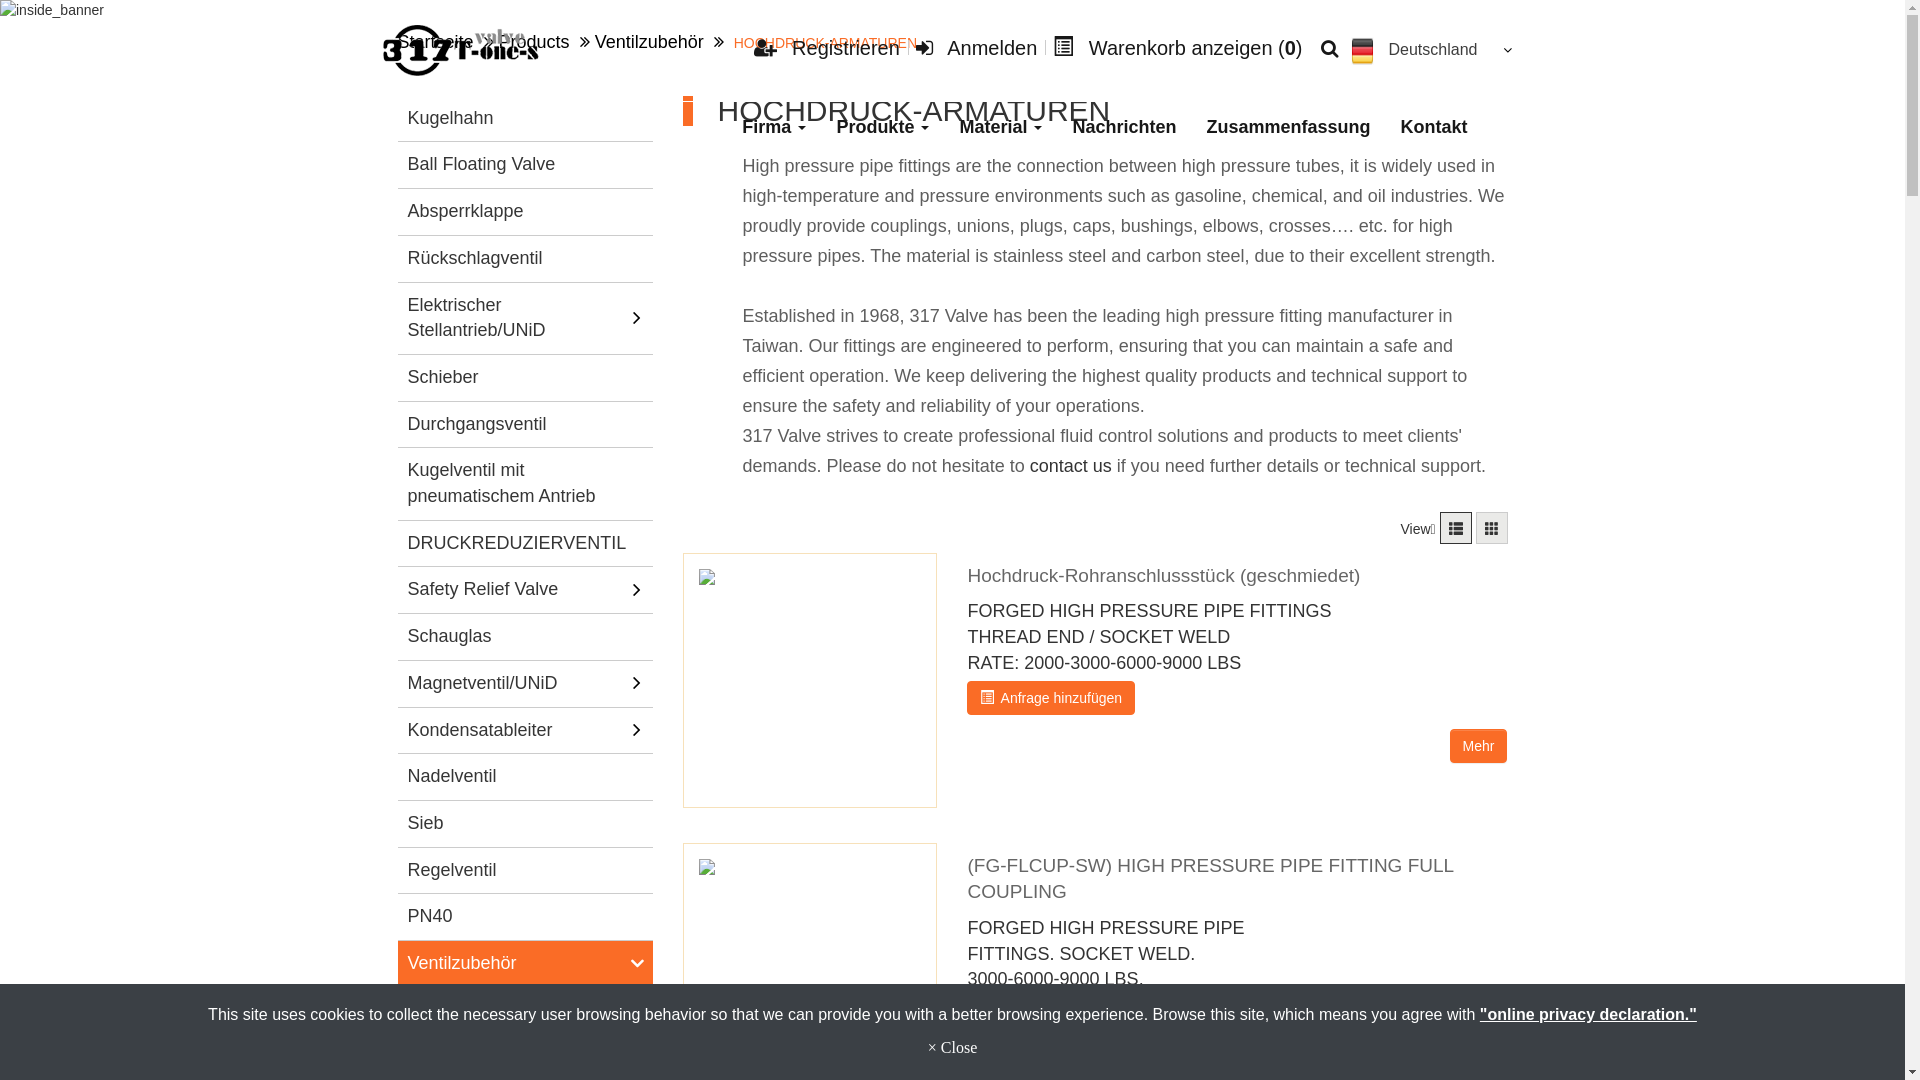  Describe the element at coordinates (514, 318) in the screenshot. I see `Elektrischer Stellantrieb/UNiD` at that location.